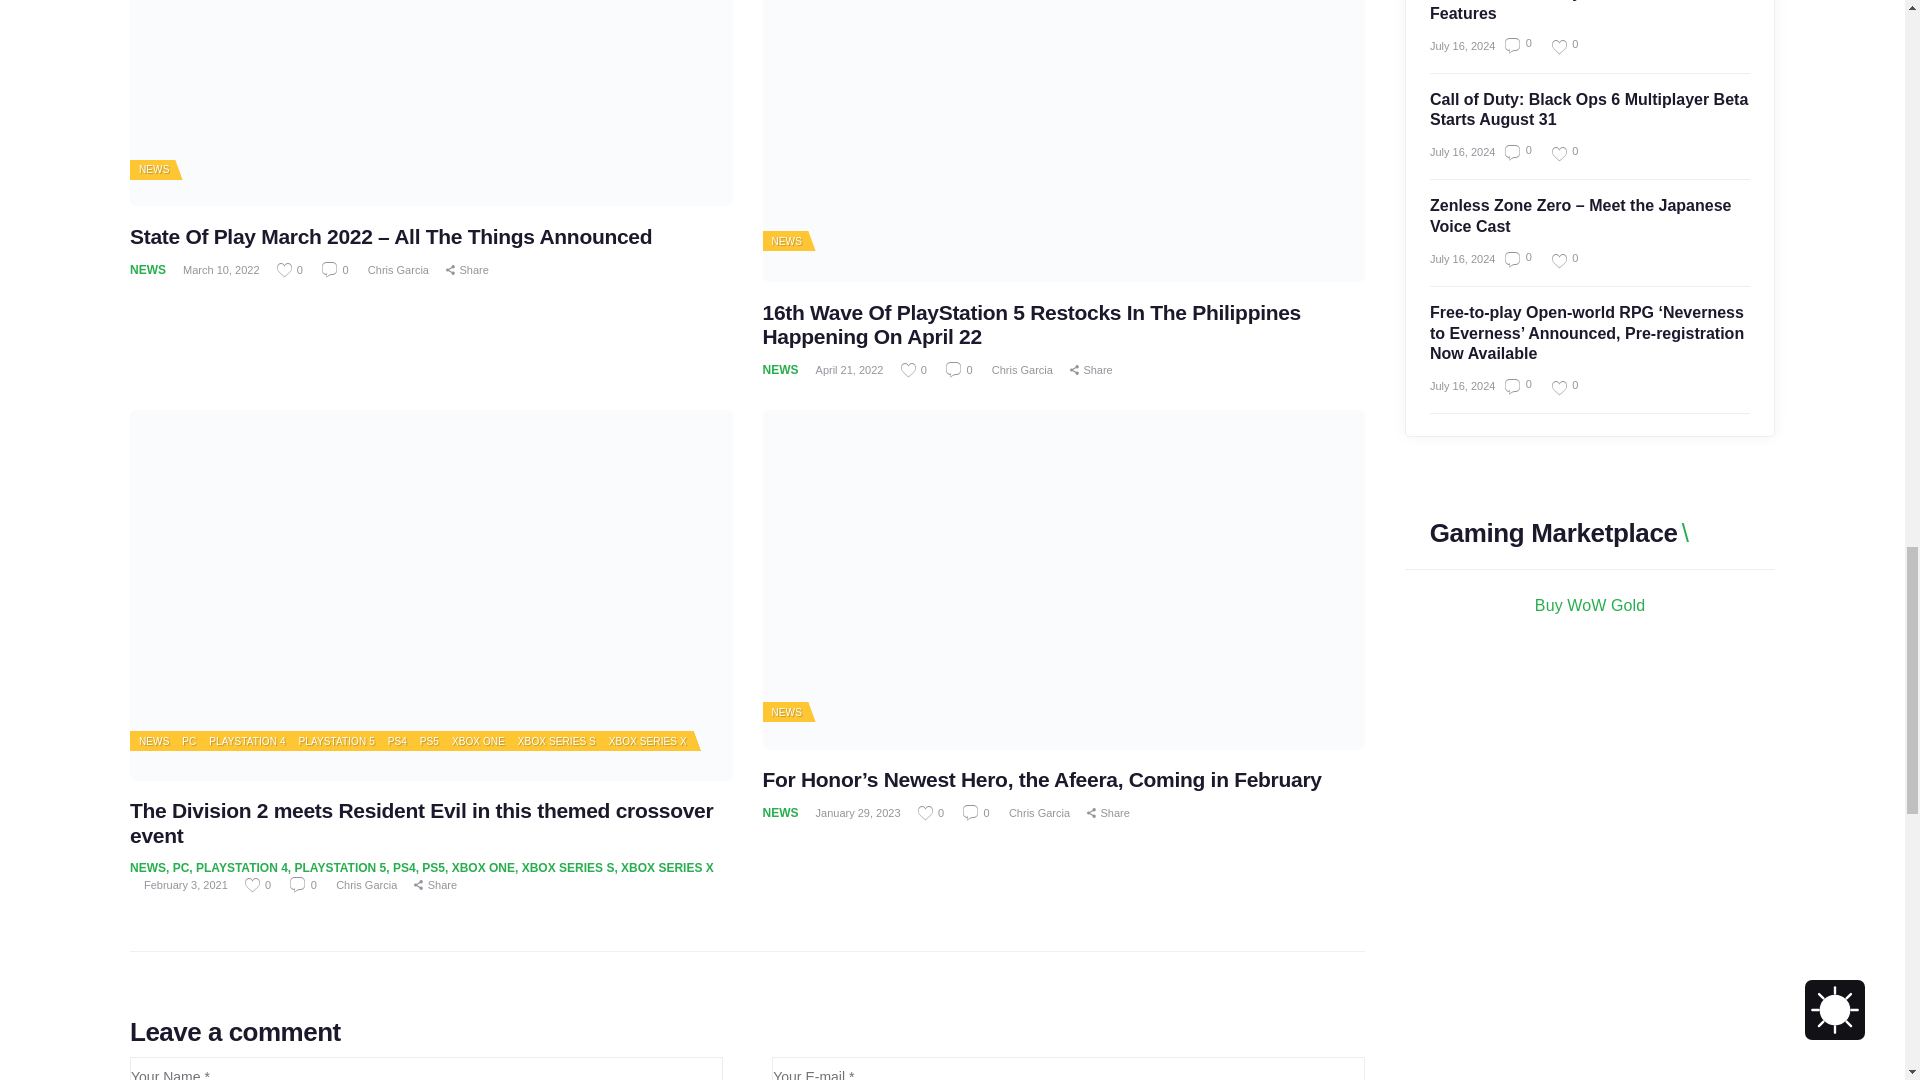 The width and height of the screenshot is (1920, 1080). Describe the element at coordinates (260, 885) in the screenshot. I see `Like` at that location.